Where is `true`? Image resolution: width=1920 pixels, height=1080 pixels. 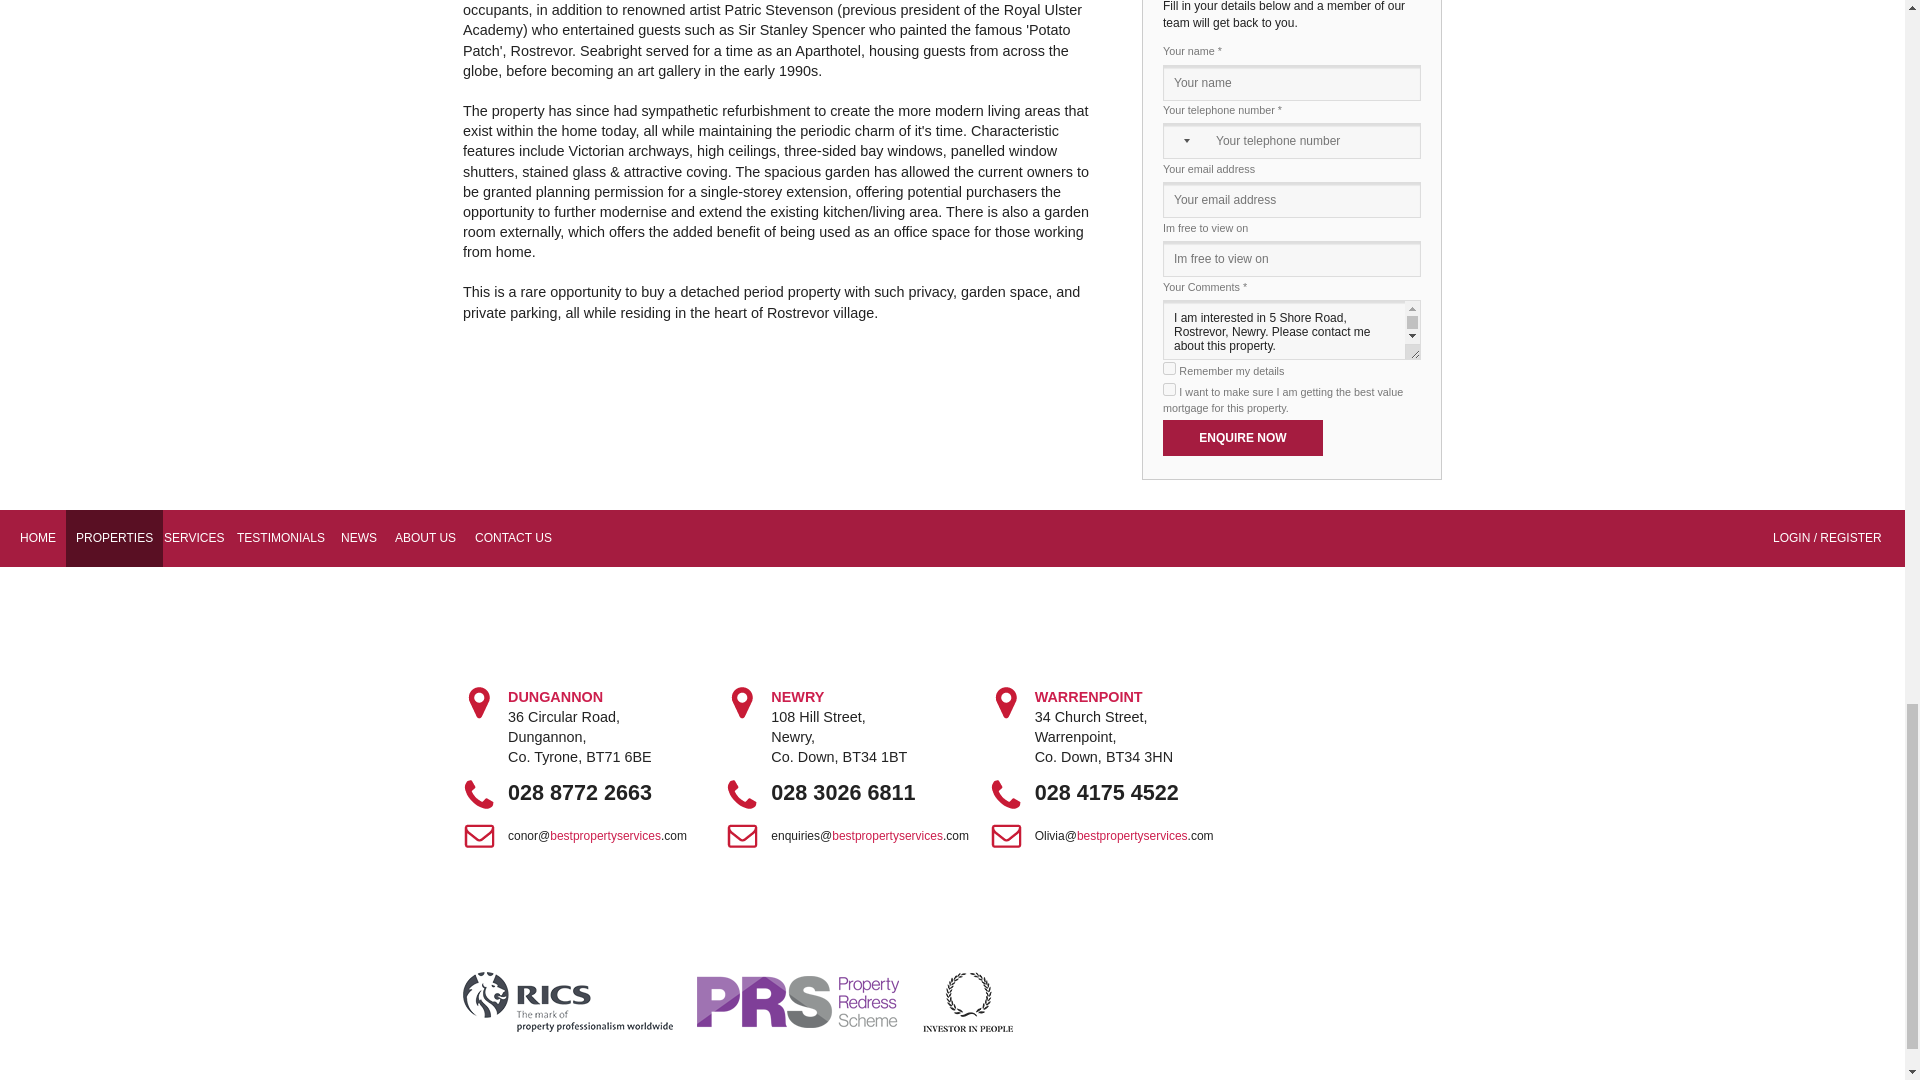
true is located at coordinates (1169, 390).